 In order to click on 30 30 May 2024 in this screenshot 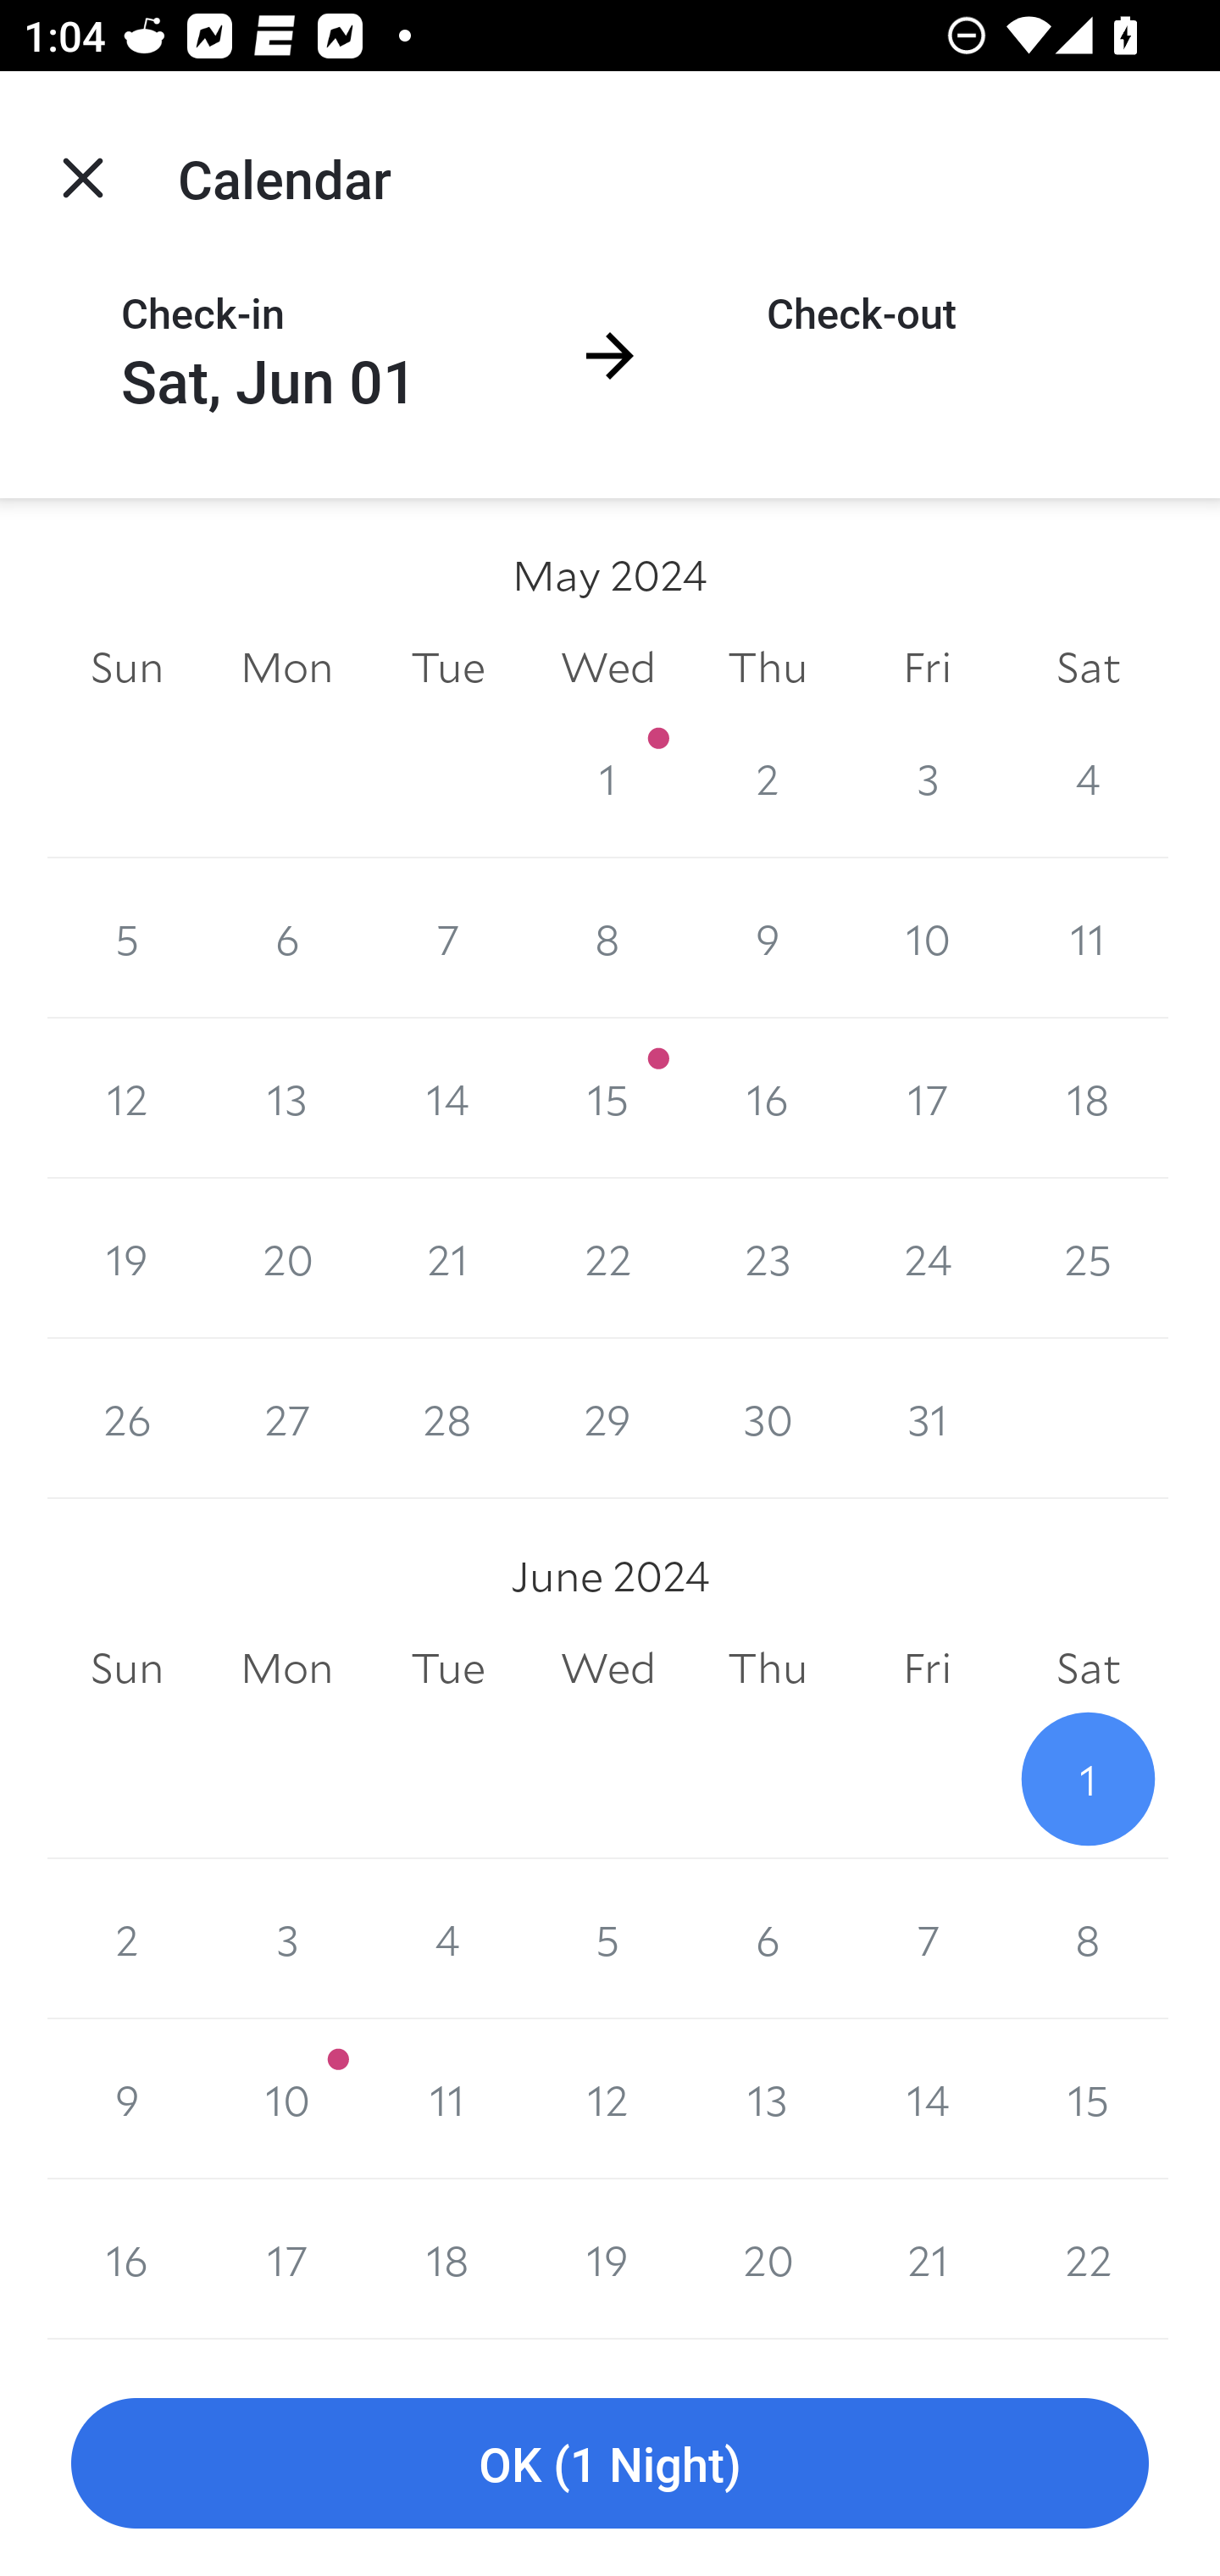, I will do `click(768, 1418)`.